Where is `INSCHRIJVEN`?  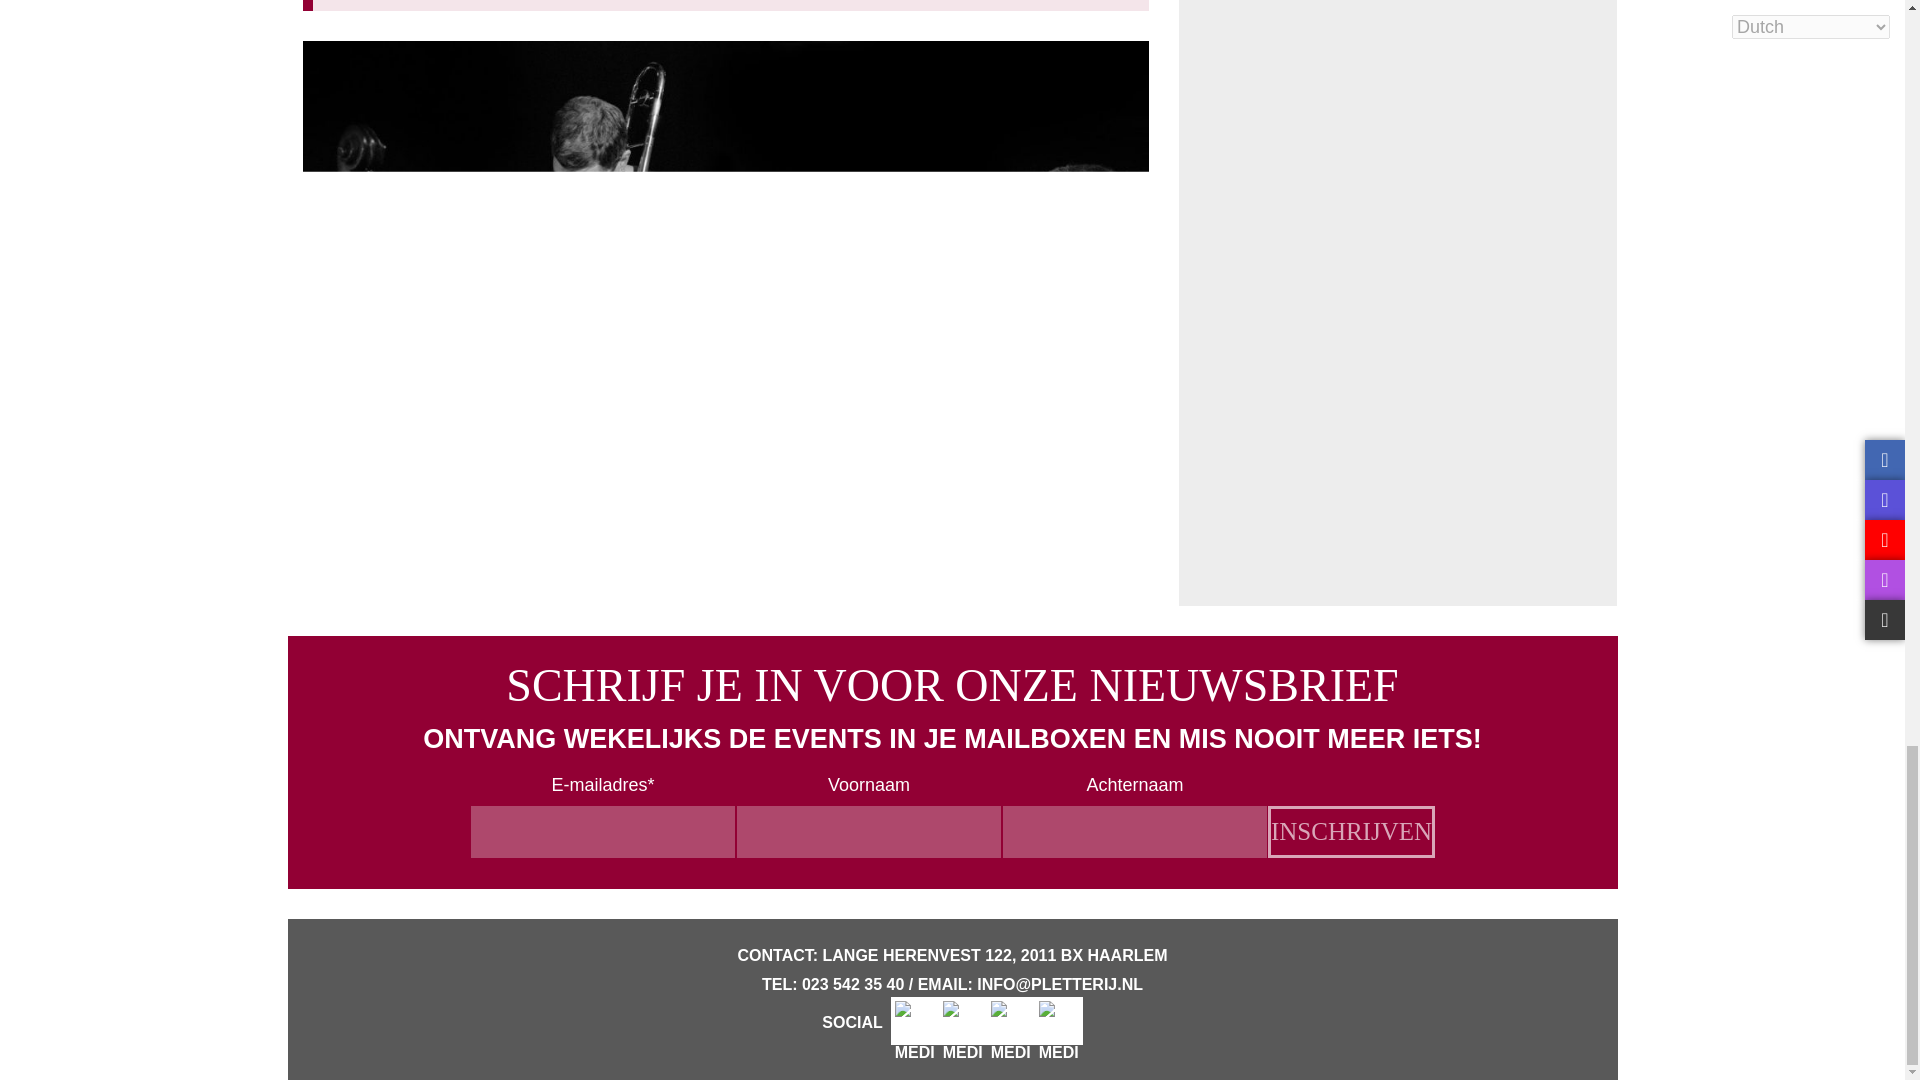
INSCHRIJVEN is located at coordinates (1350, 831).